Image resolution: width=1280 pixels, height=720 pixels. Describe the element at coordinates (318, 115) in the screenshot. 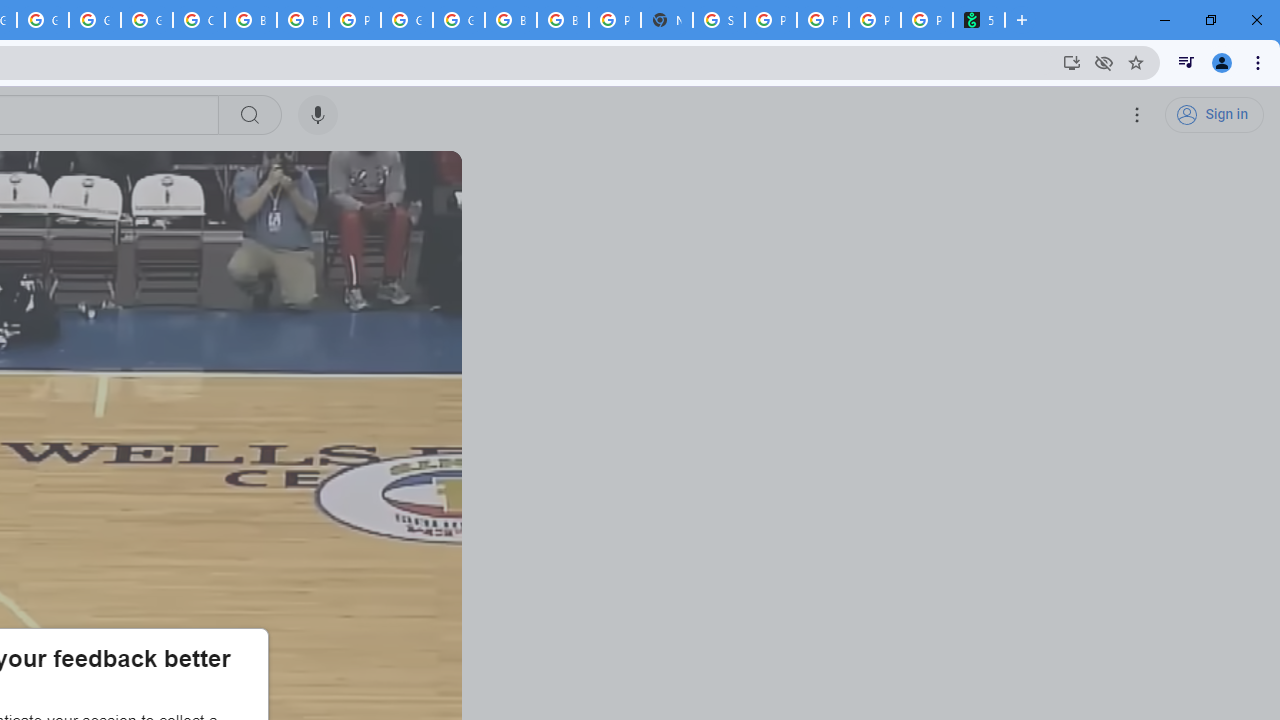

I see `Search with your voice` at that location.